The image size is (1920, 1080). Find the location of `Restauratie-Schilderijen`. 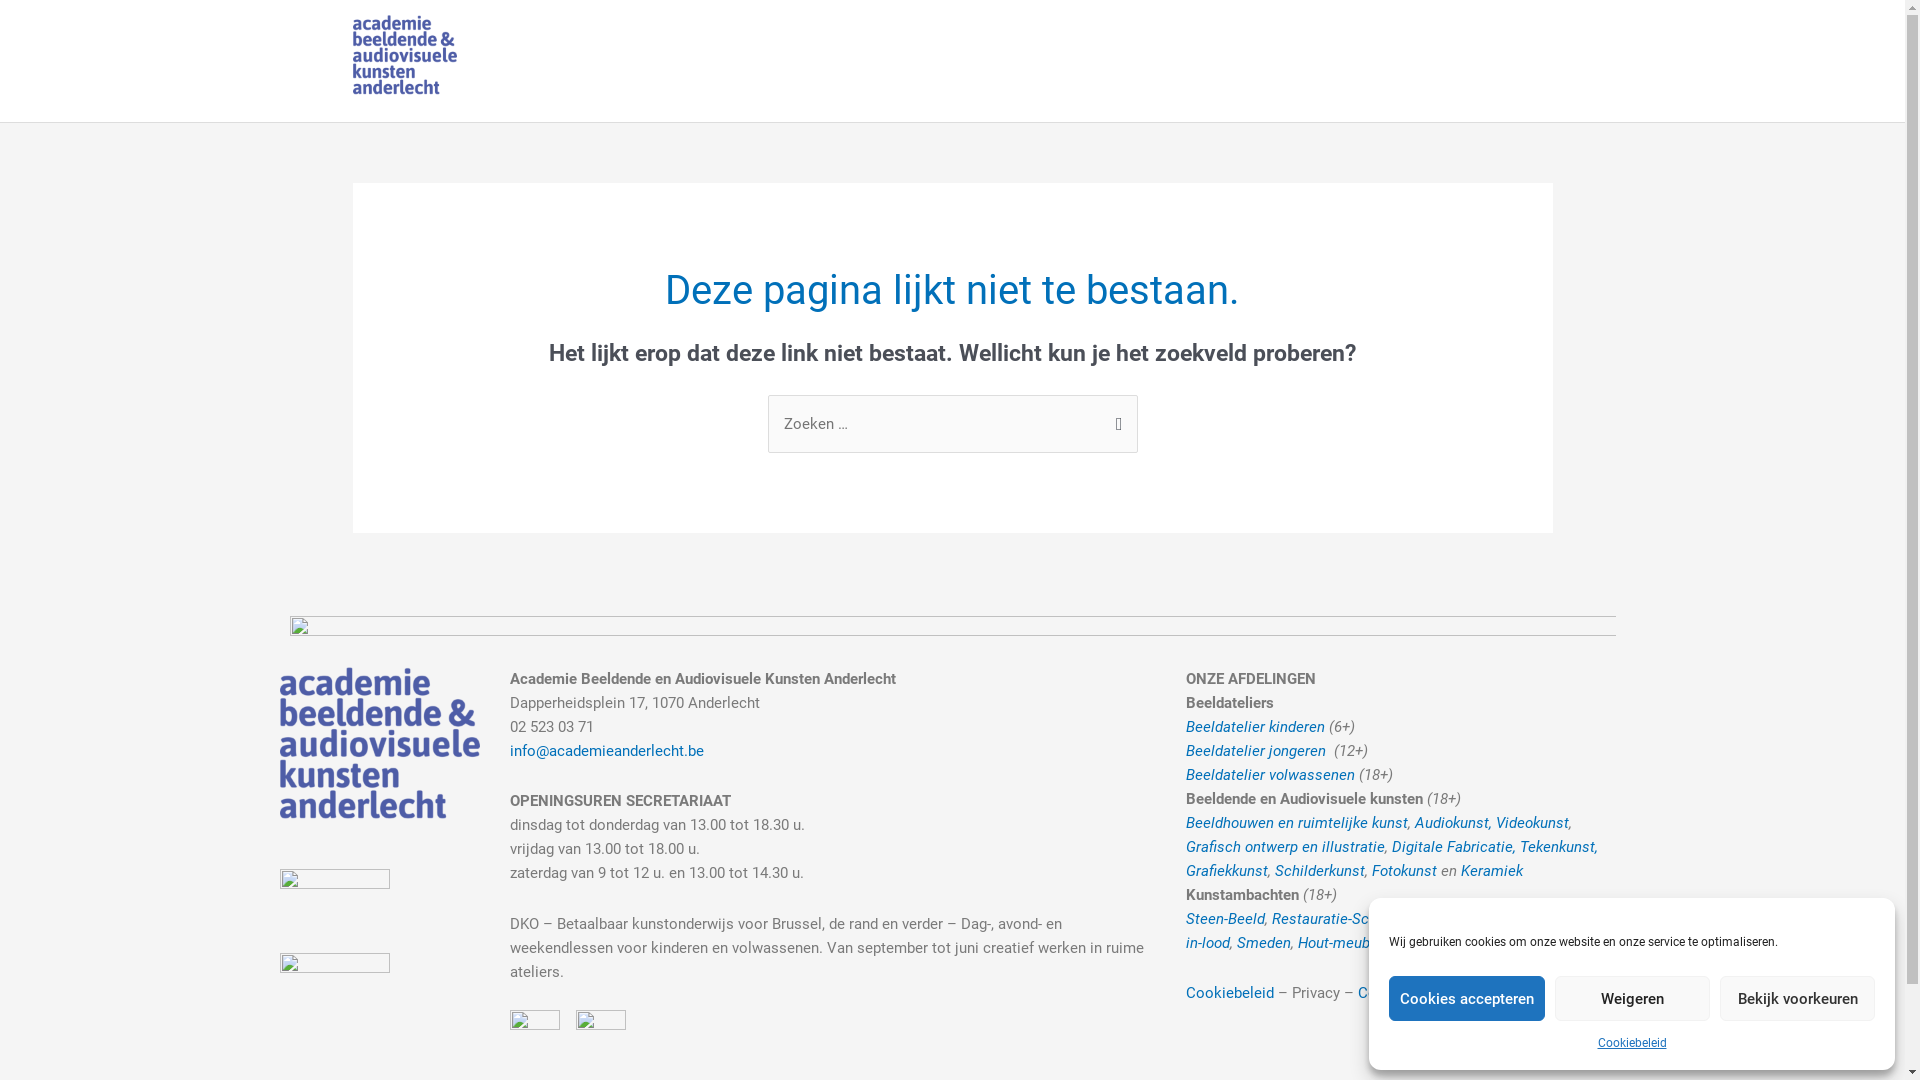

Restauratie-Schilderijen is located at coordinates (1351, 919).